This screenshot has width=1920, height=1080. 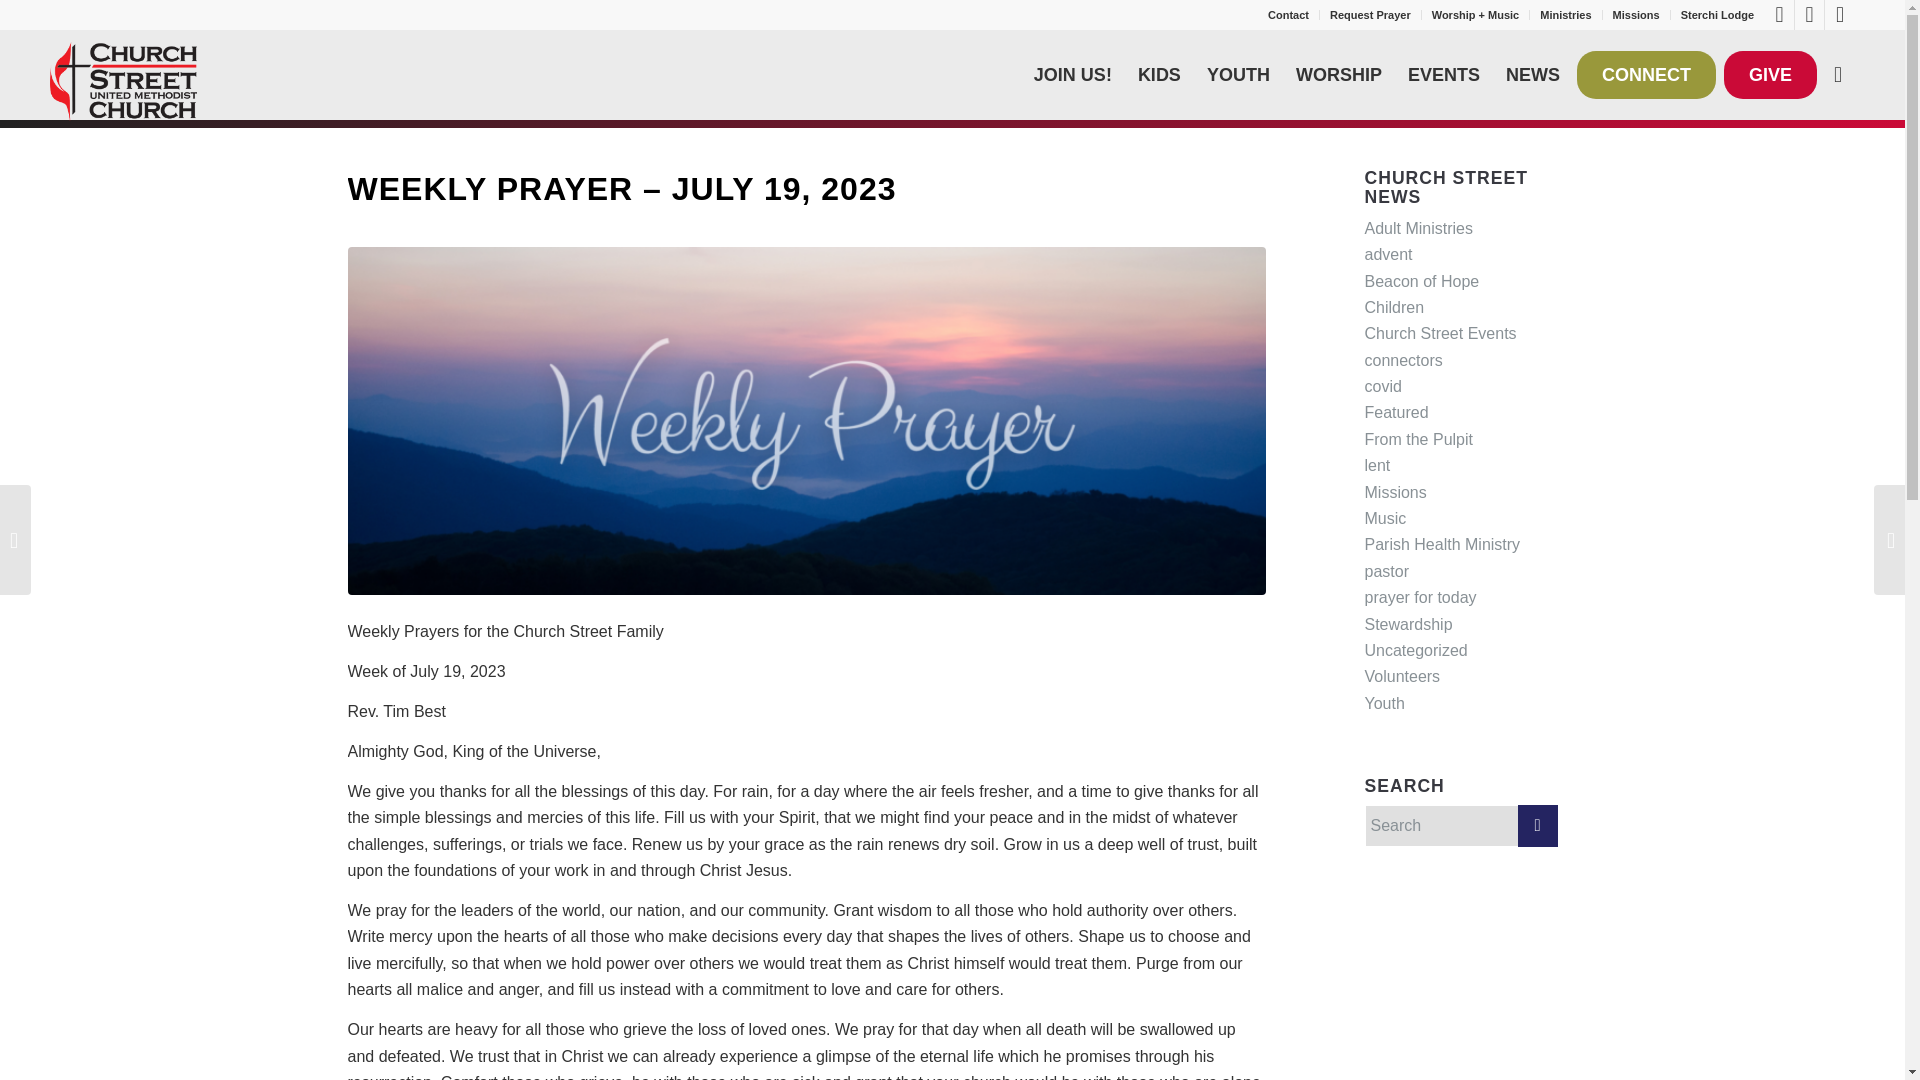 I want to click on Facebook, so click(x=1778, y=15).